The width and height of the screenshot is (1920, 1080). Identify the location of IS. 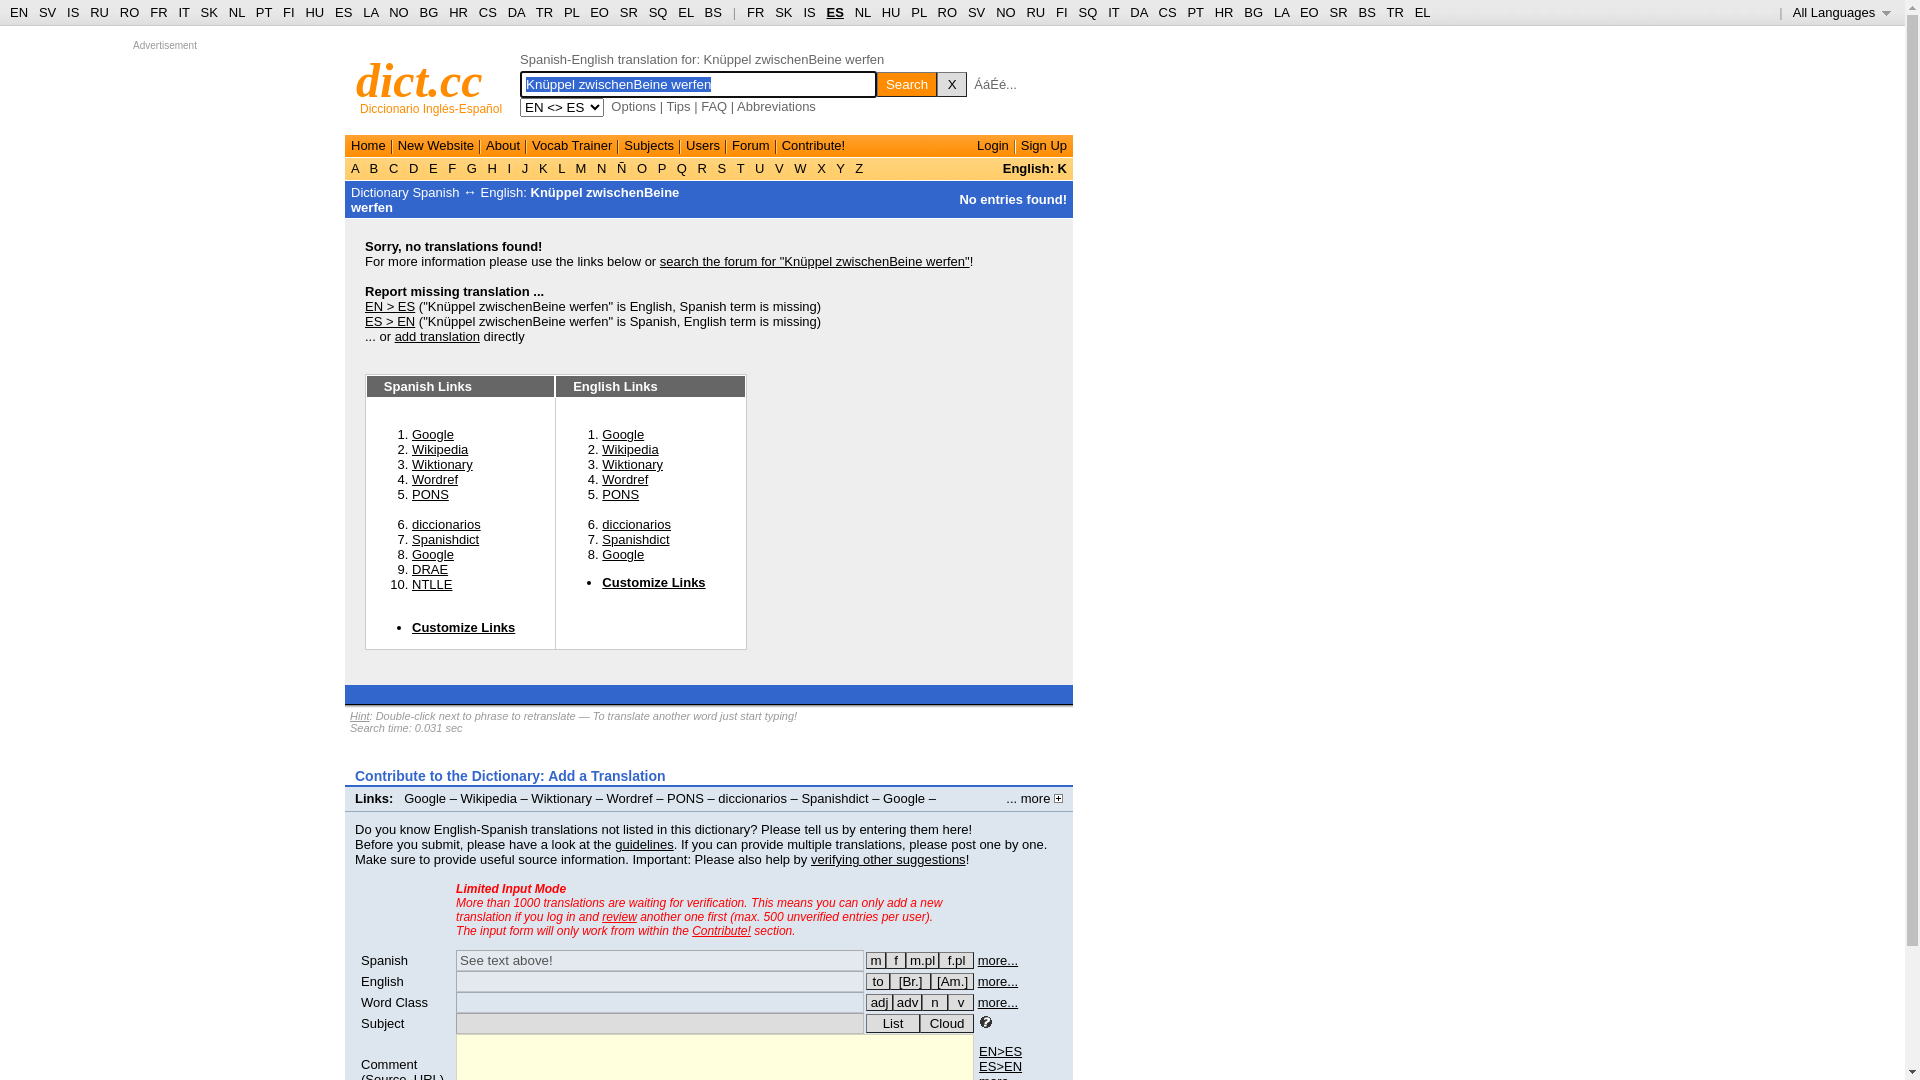
(809, 12).